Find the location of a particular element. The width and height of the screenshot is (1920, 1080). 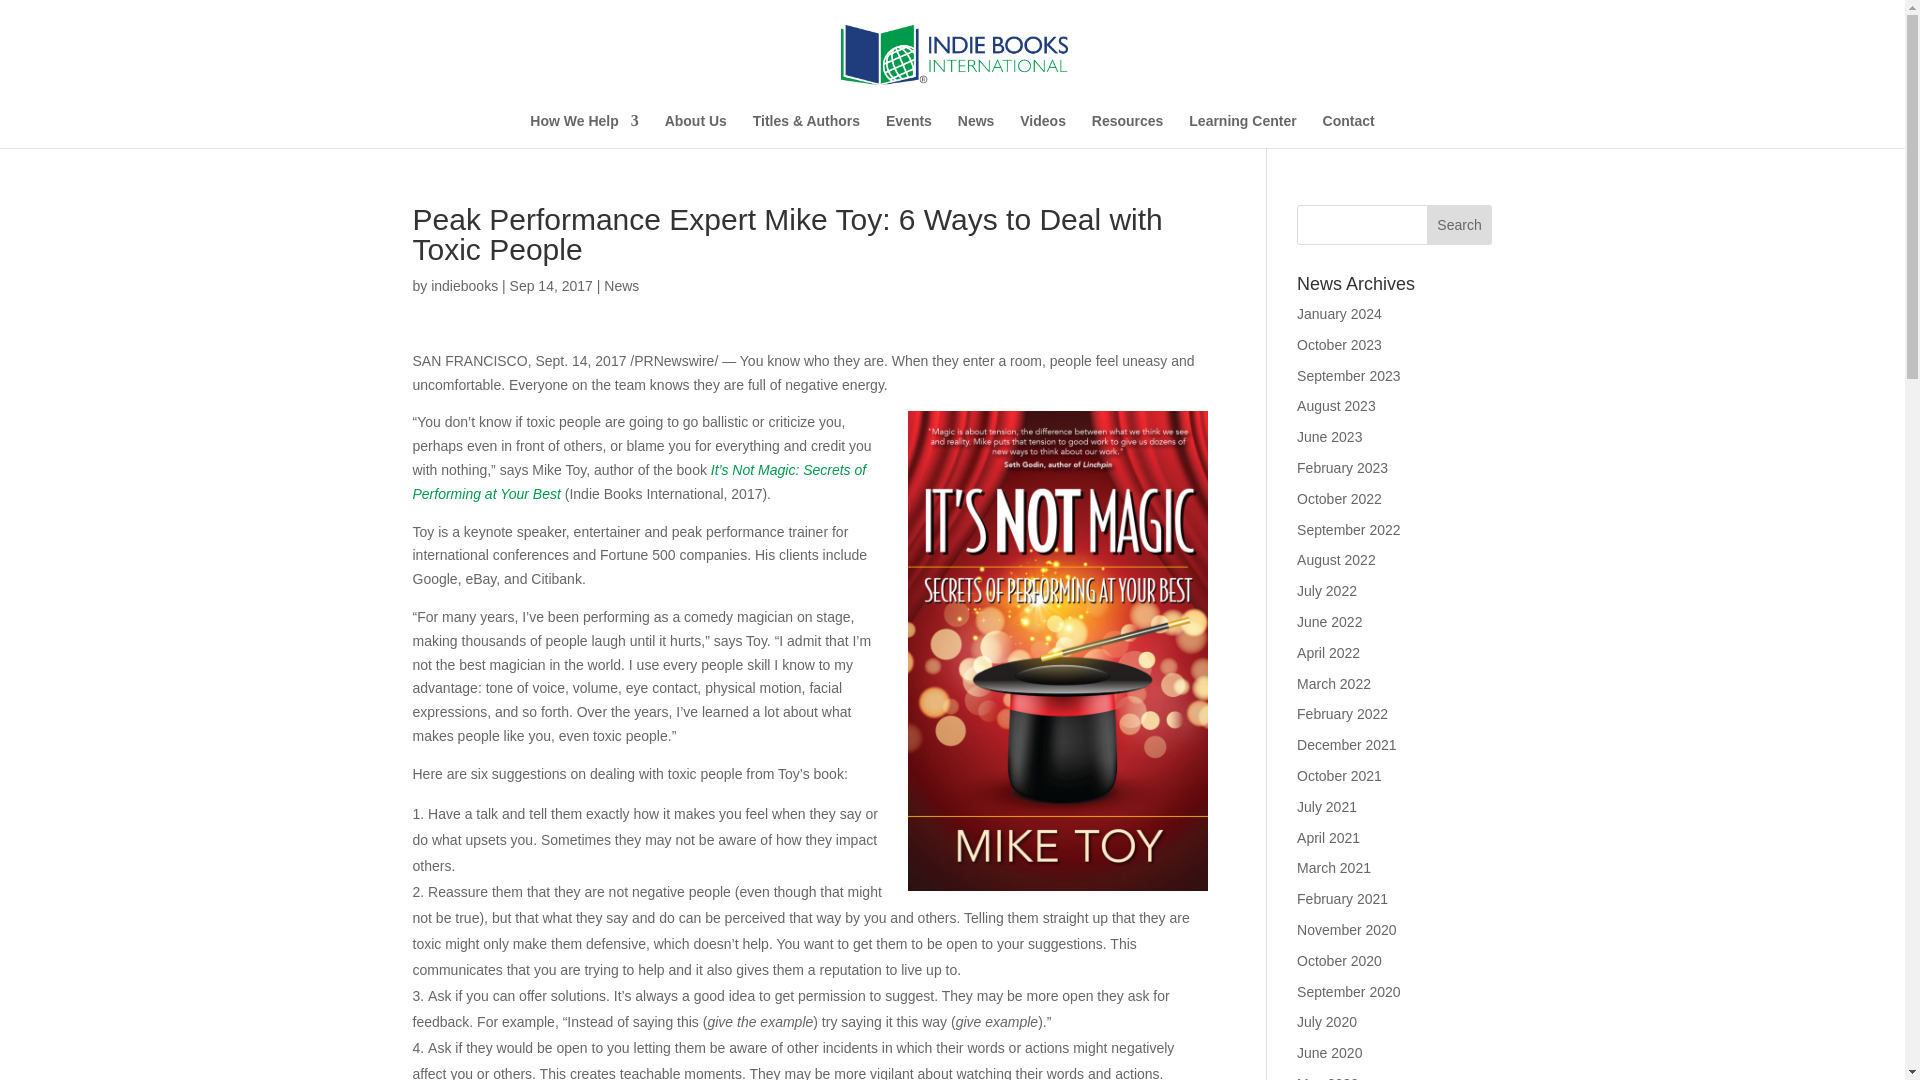

How We Help is located at coordinates (583, 130).